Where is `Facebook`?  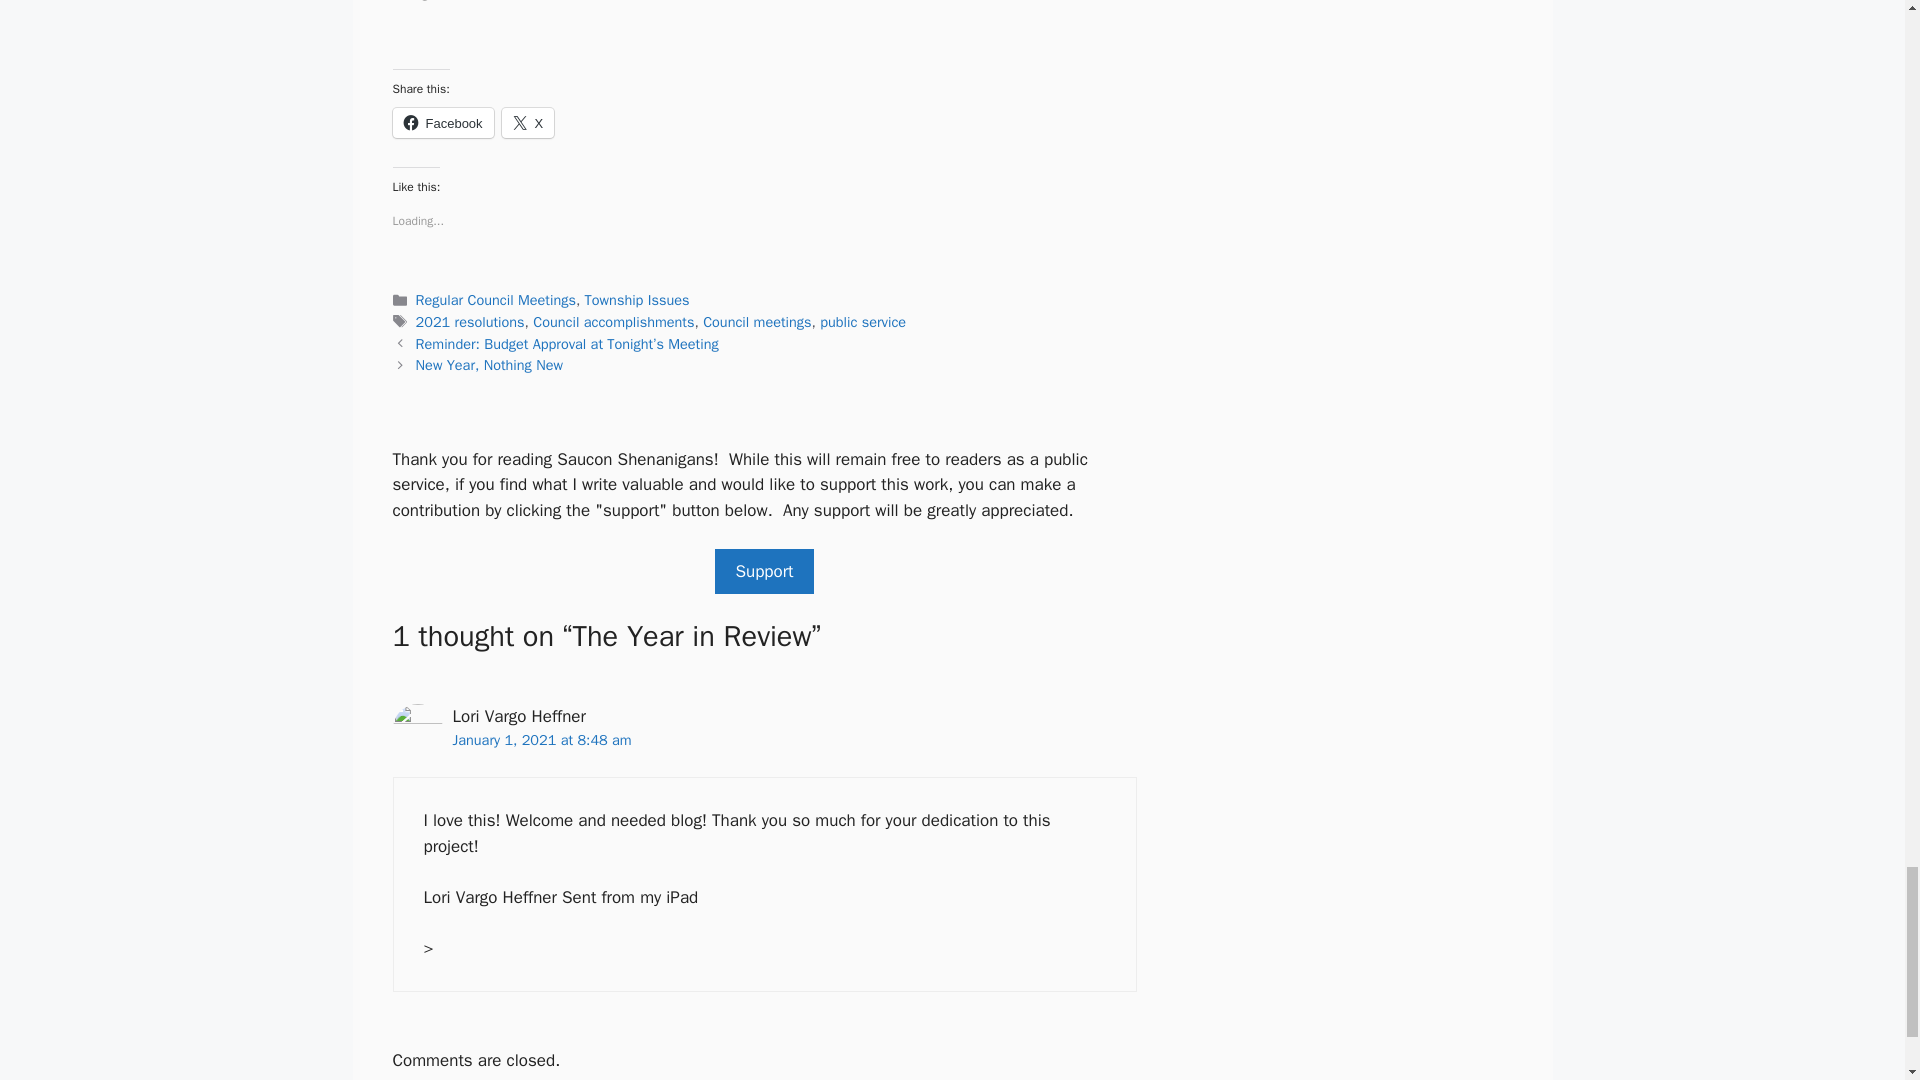 Facebook is located at coordinates (442, 123).